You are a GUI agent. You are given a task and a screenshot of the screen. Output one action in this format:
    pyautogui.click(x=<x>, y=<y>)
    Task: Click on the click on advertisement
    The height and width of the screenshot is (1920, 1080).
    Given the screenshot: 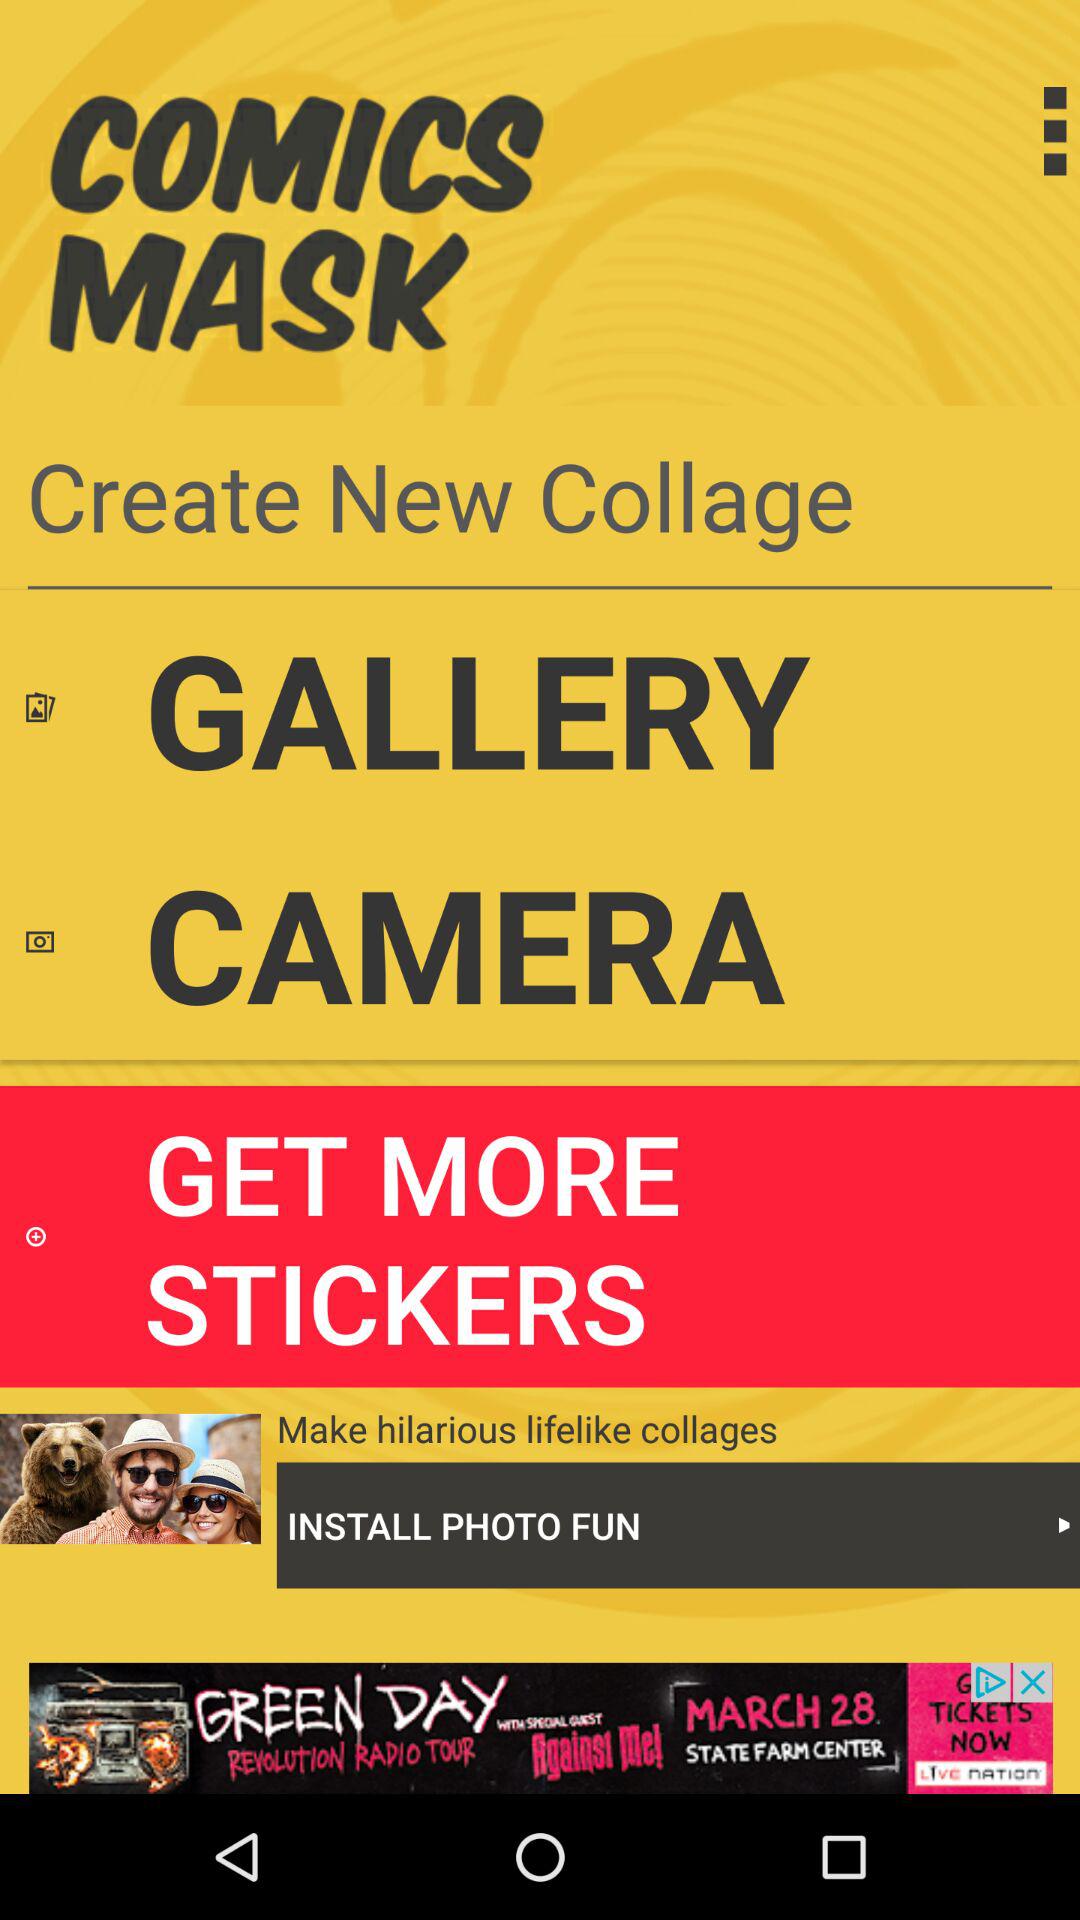 What is the action you would take?
    pyautogui.click(x=540, y=1728)
    